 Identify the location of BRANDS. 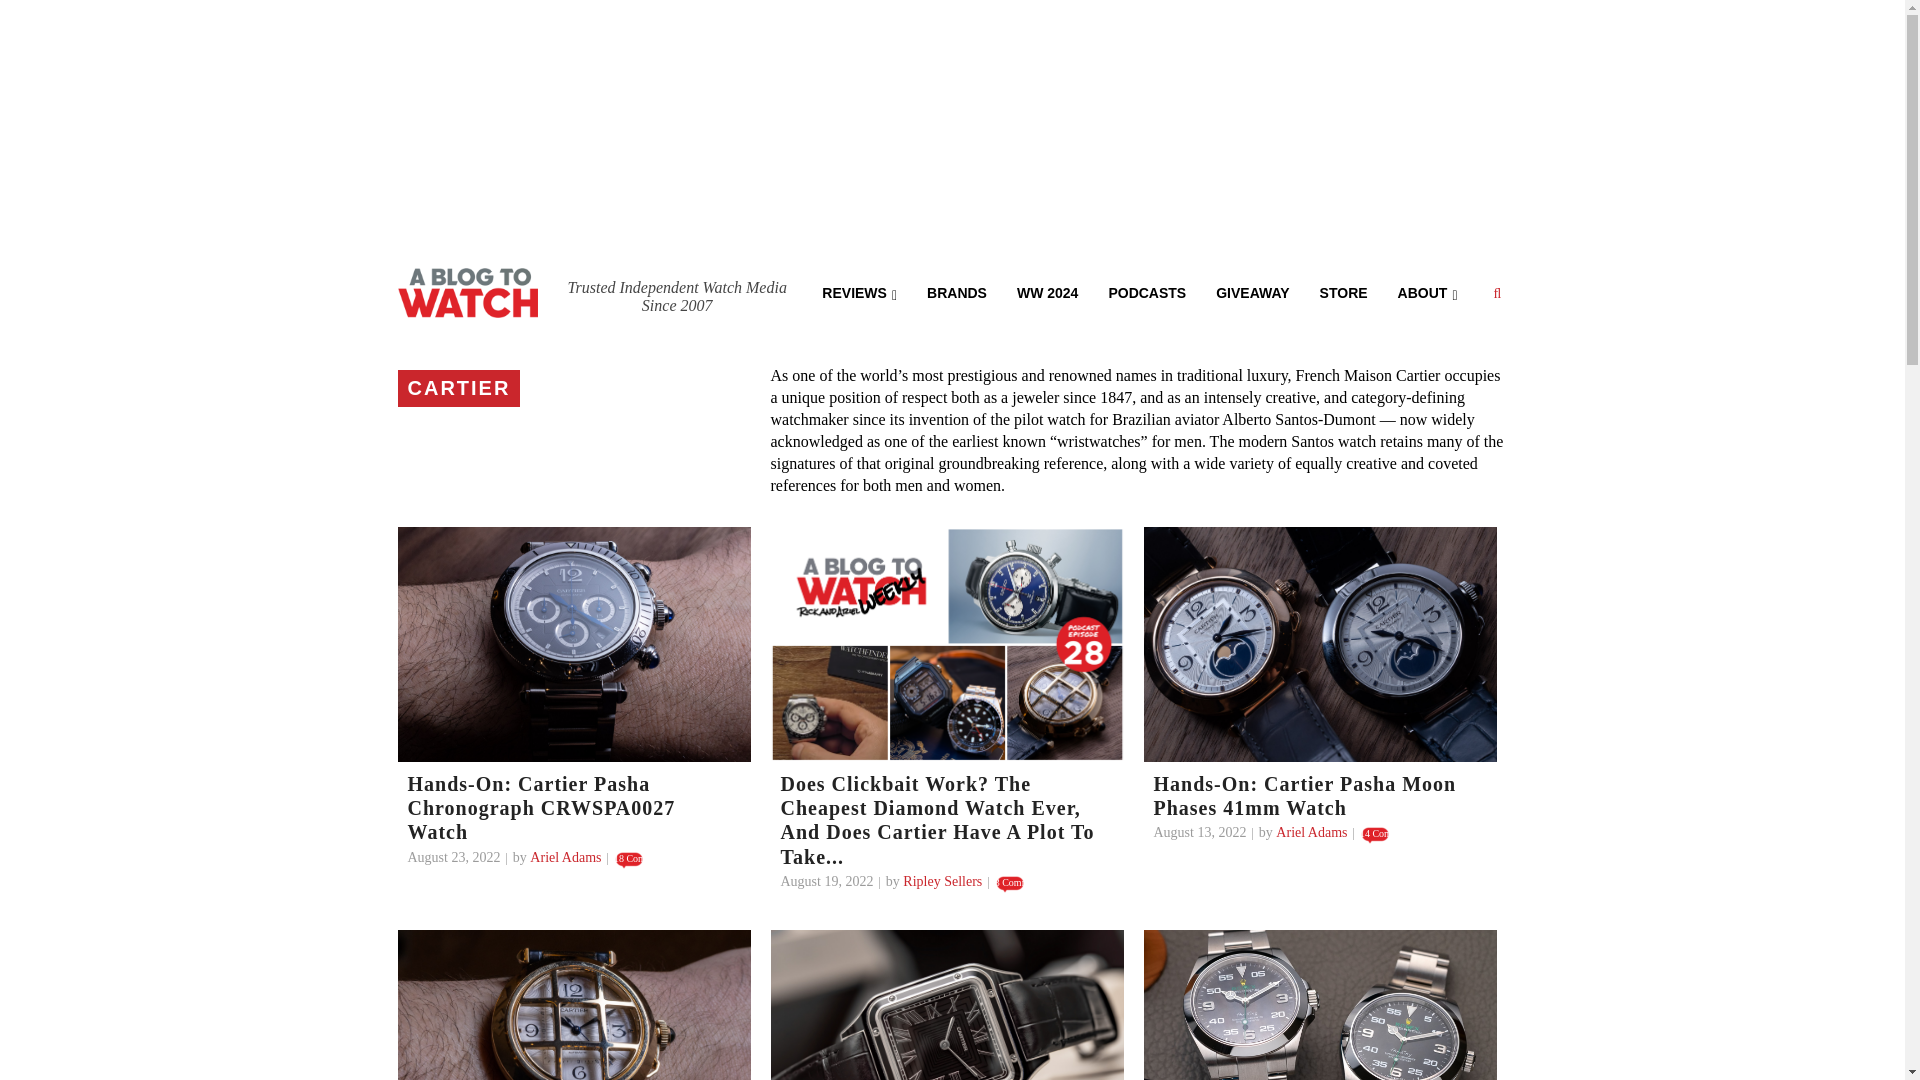
(957, 291).